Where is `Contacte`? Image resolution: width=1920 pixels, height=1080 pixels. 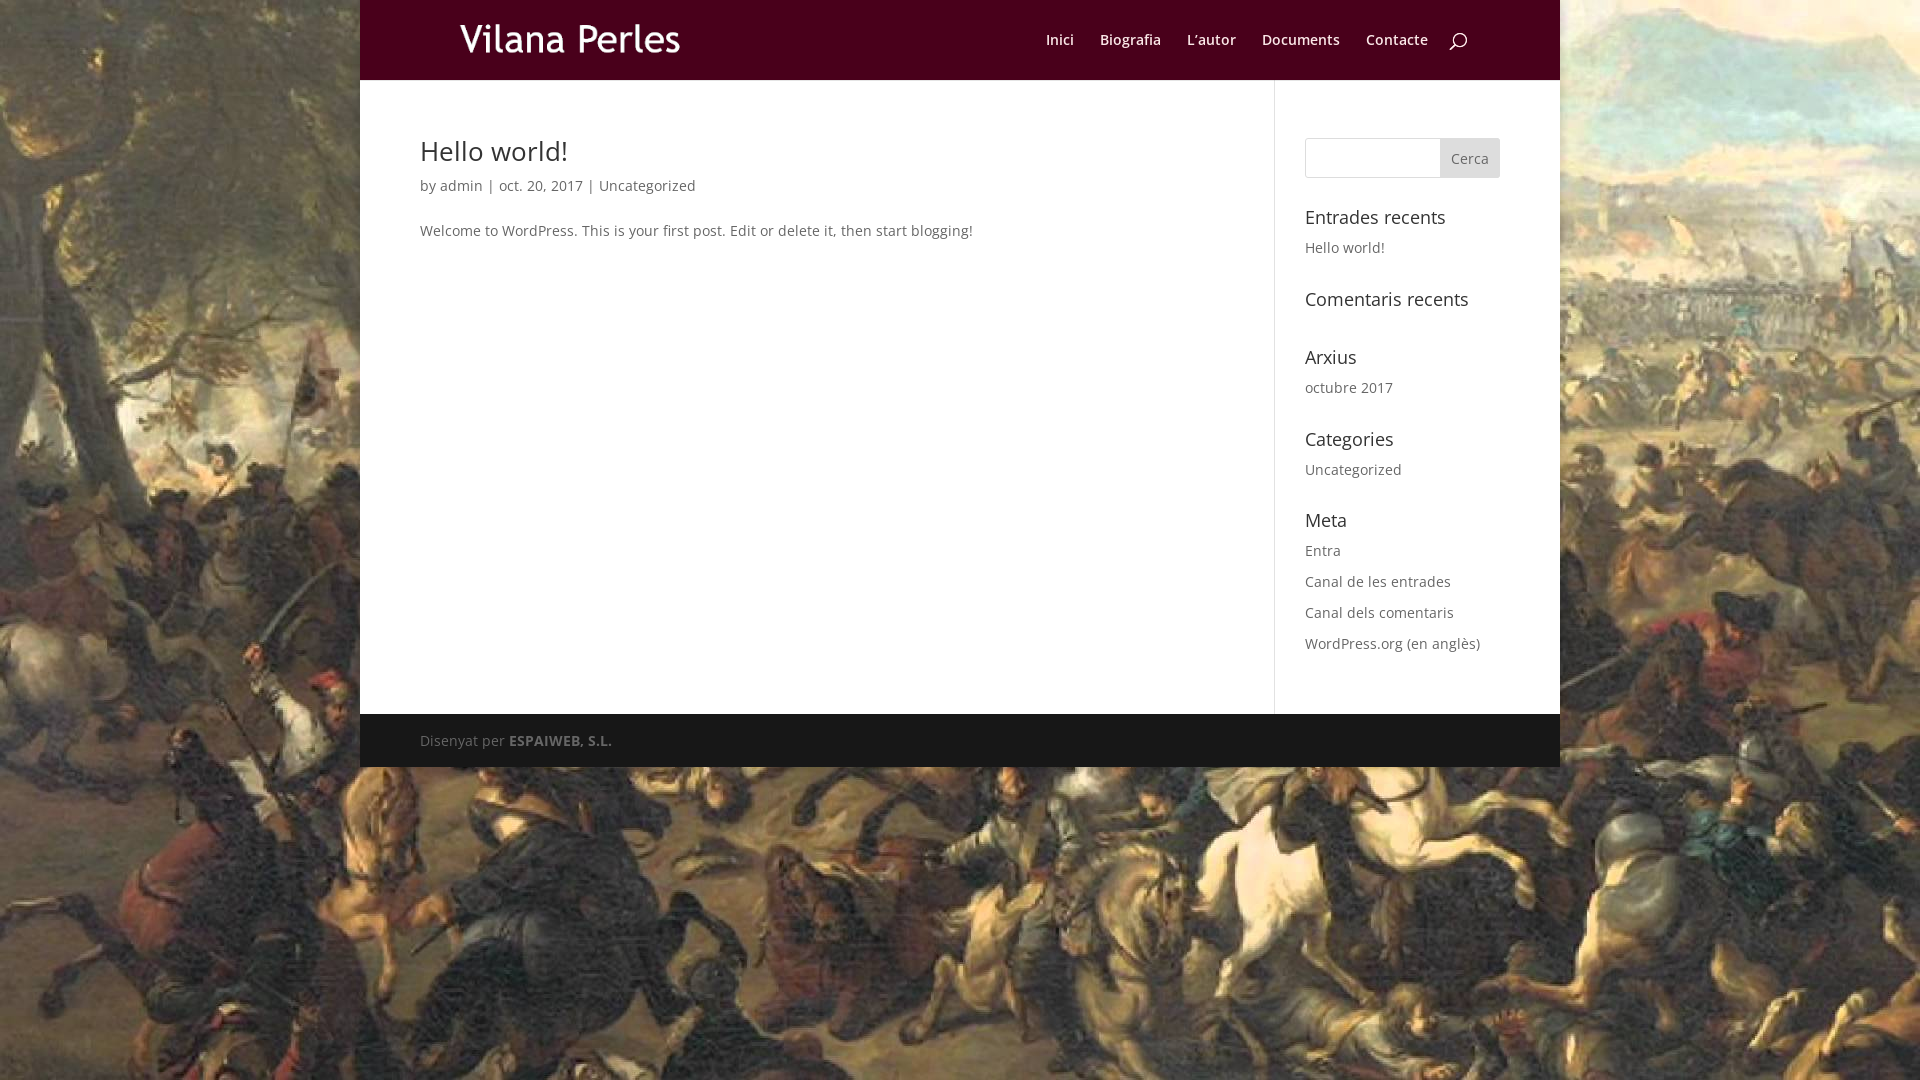
Contacte is located at coordinates (1397, 56).